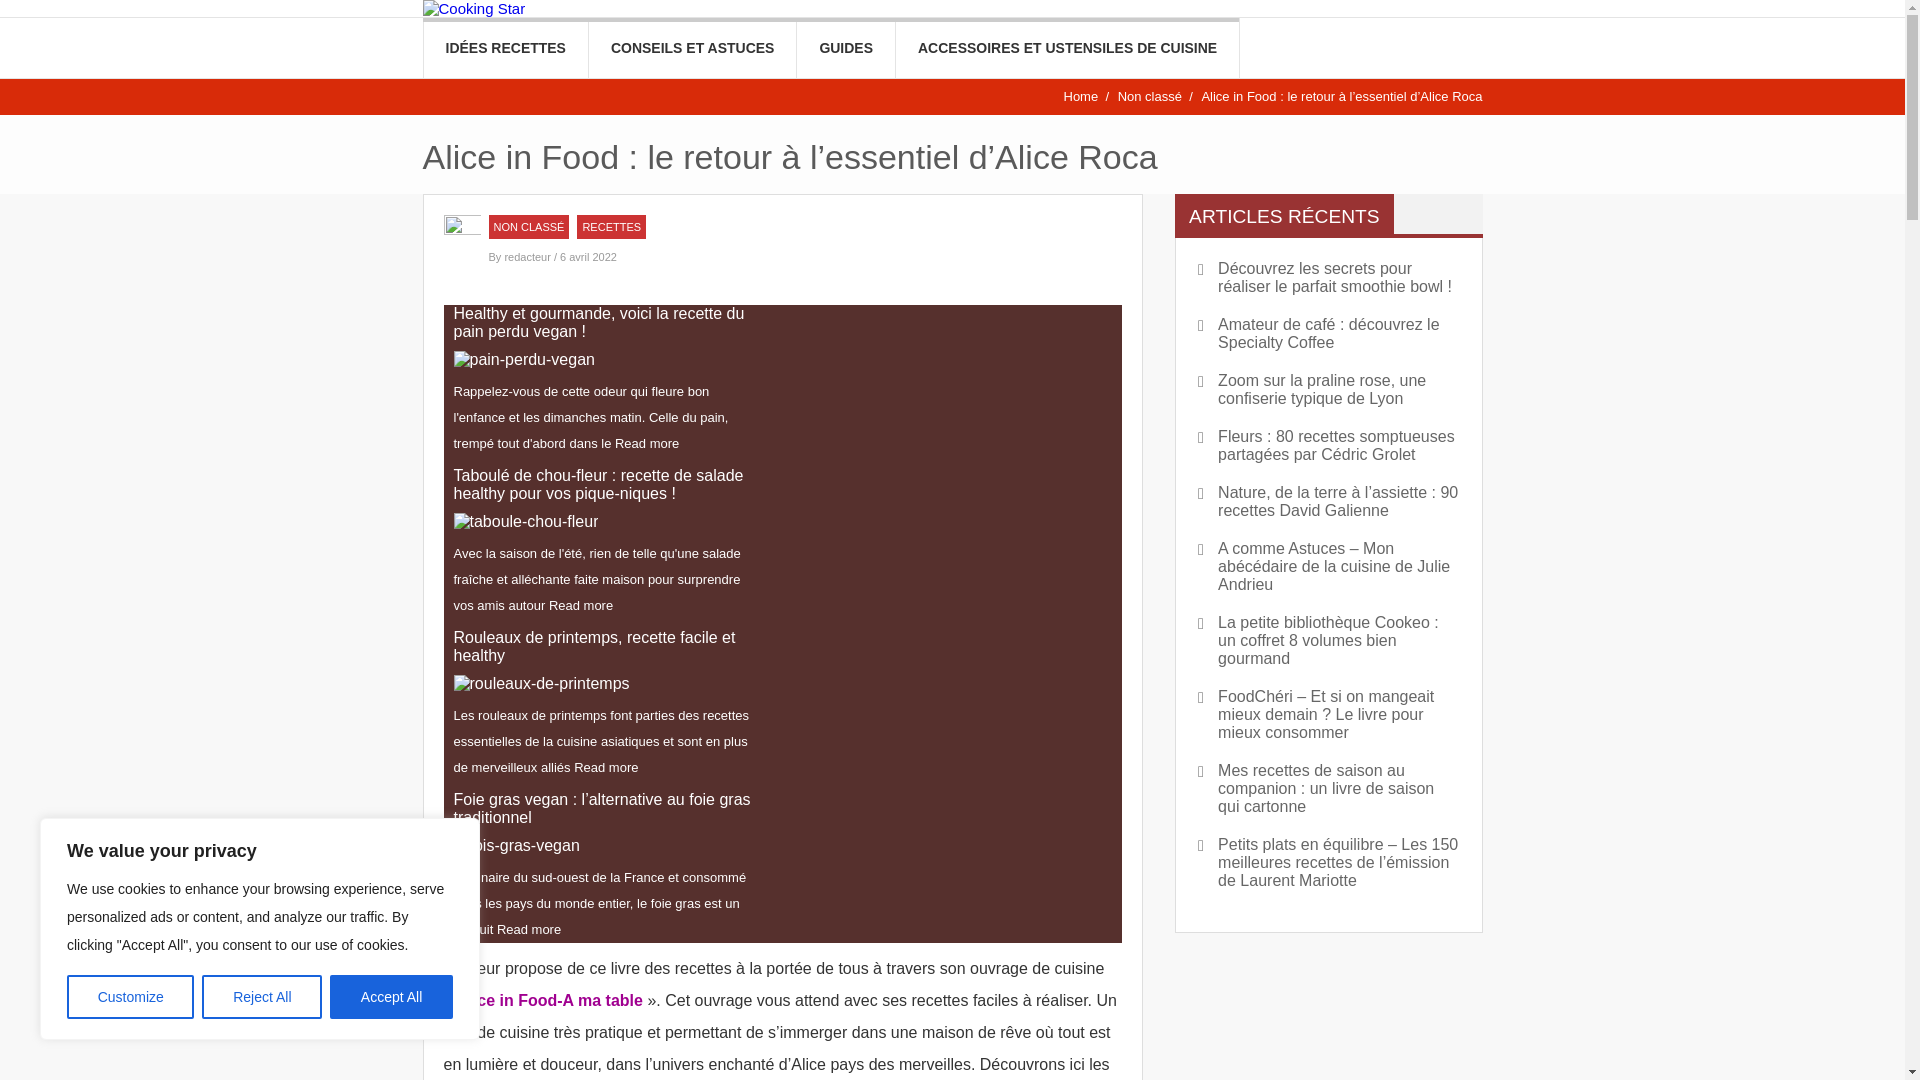 Image resolution: width=1920 pixels, height=1080 pixels. Describe the element at coordinates (612, 227) in the screenshot. I see `RECETTES` at that location.